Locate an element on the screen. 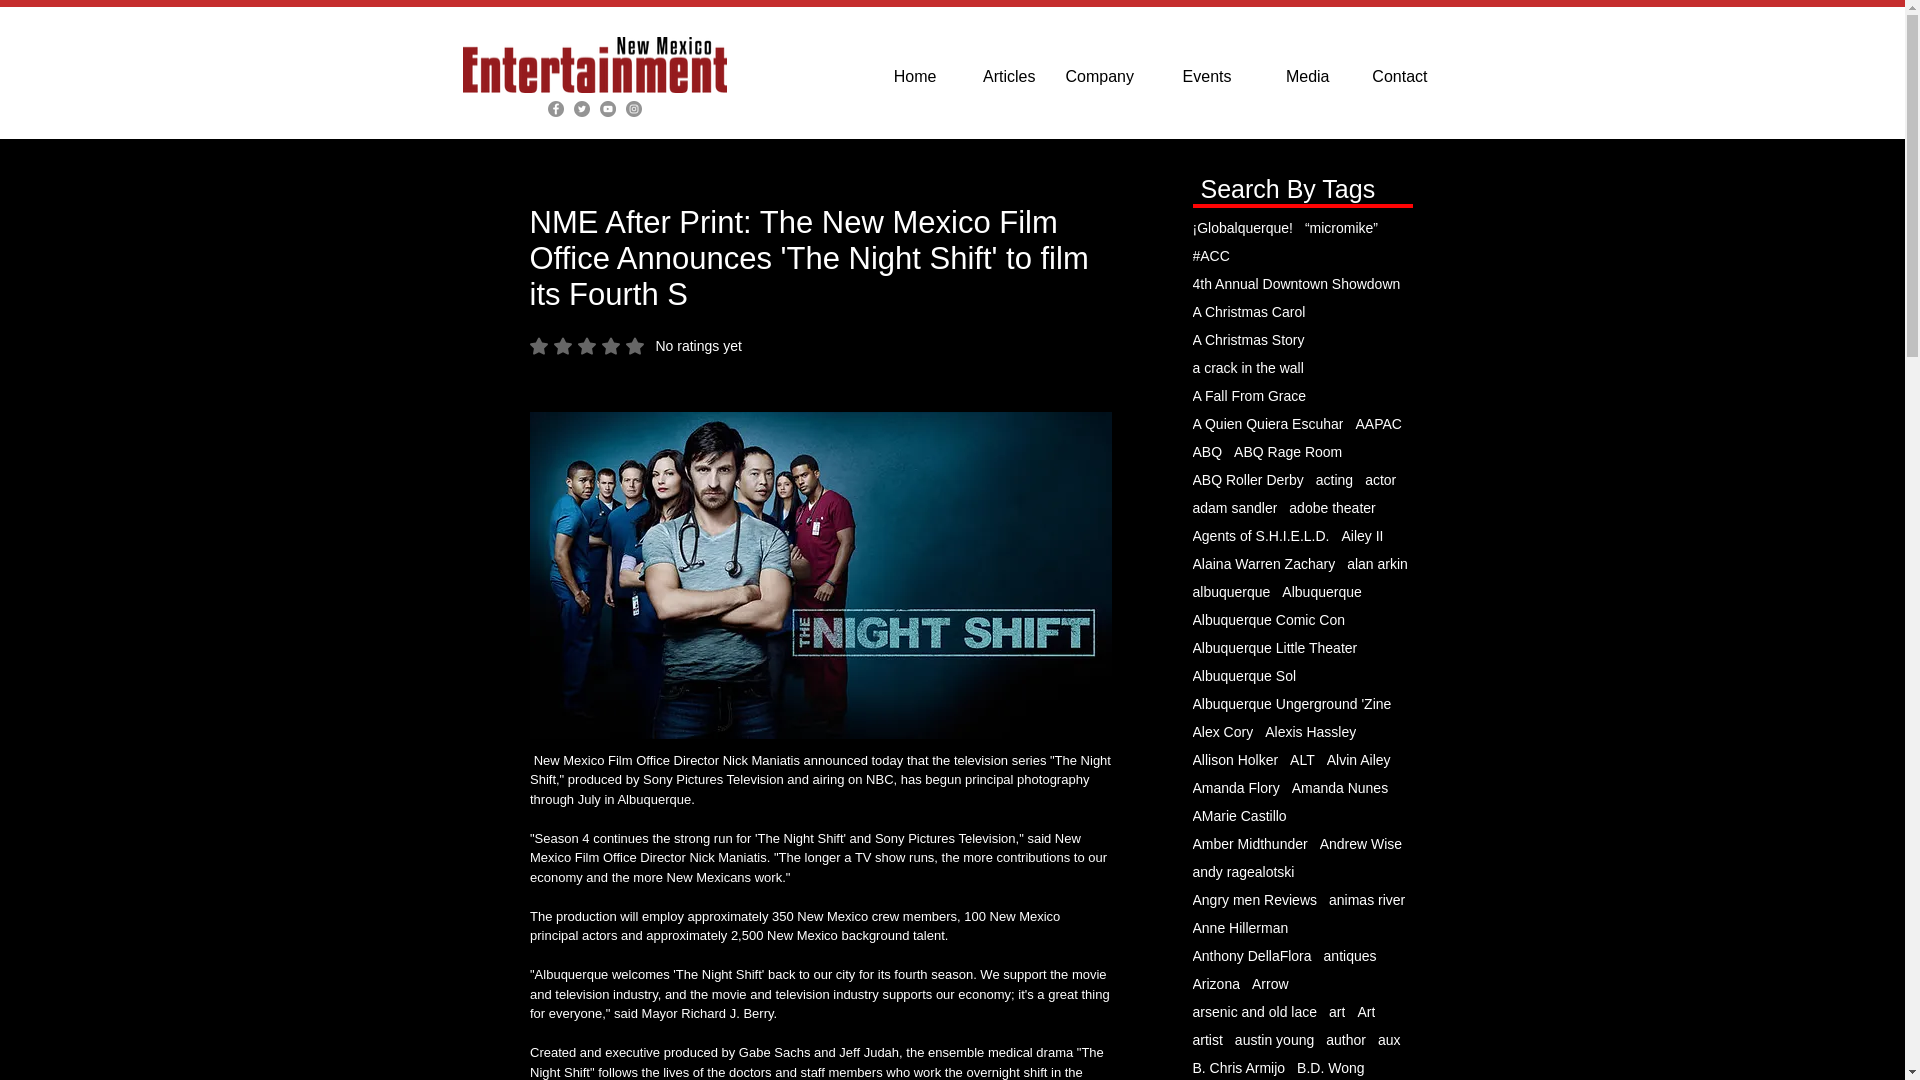  Events is located at coordinates (1197, 76).